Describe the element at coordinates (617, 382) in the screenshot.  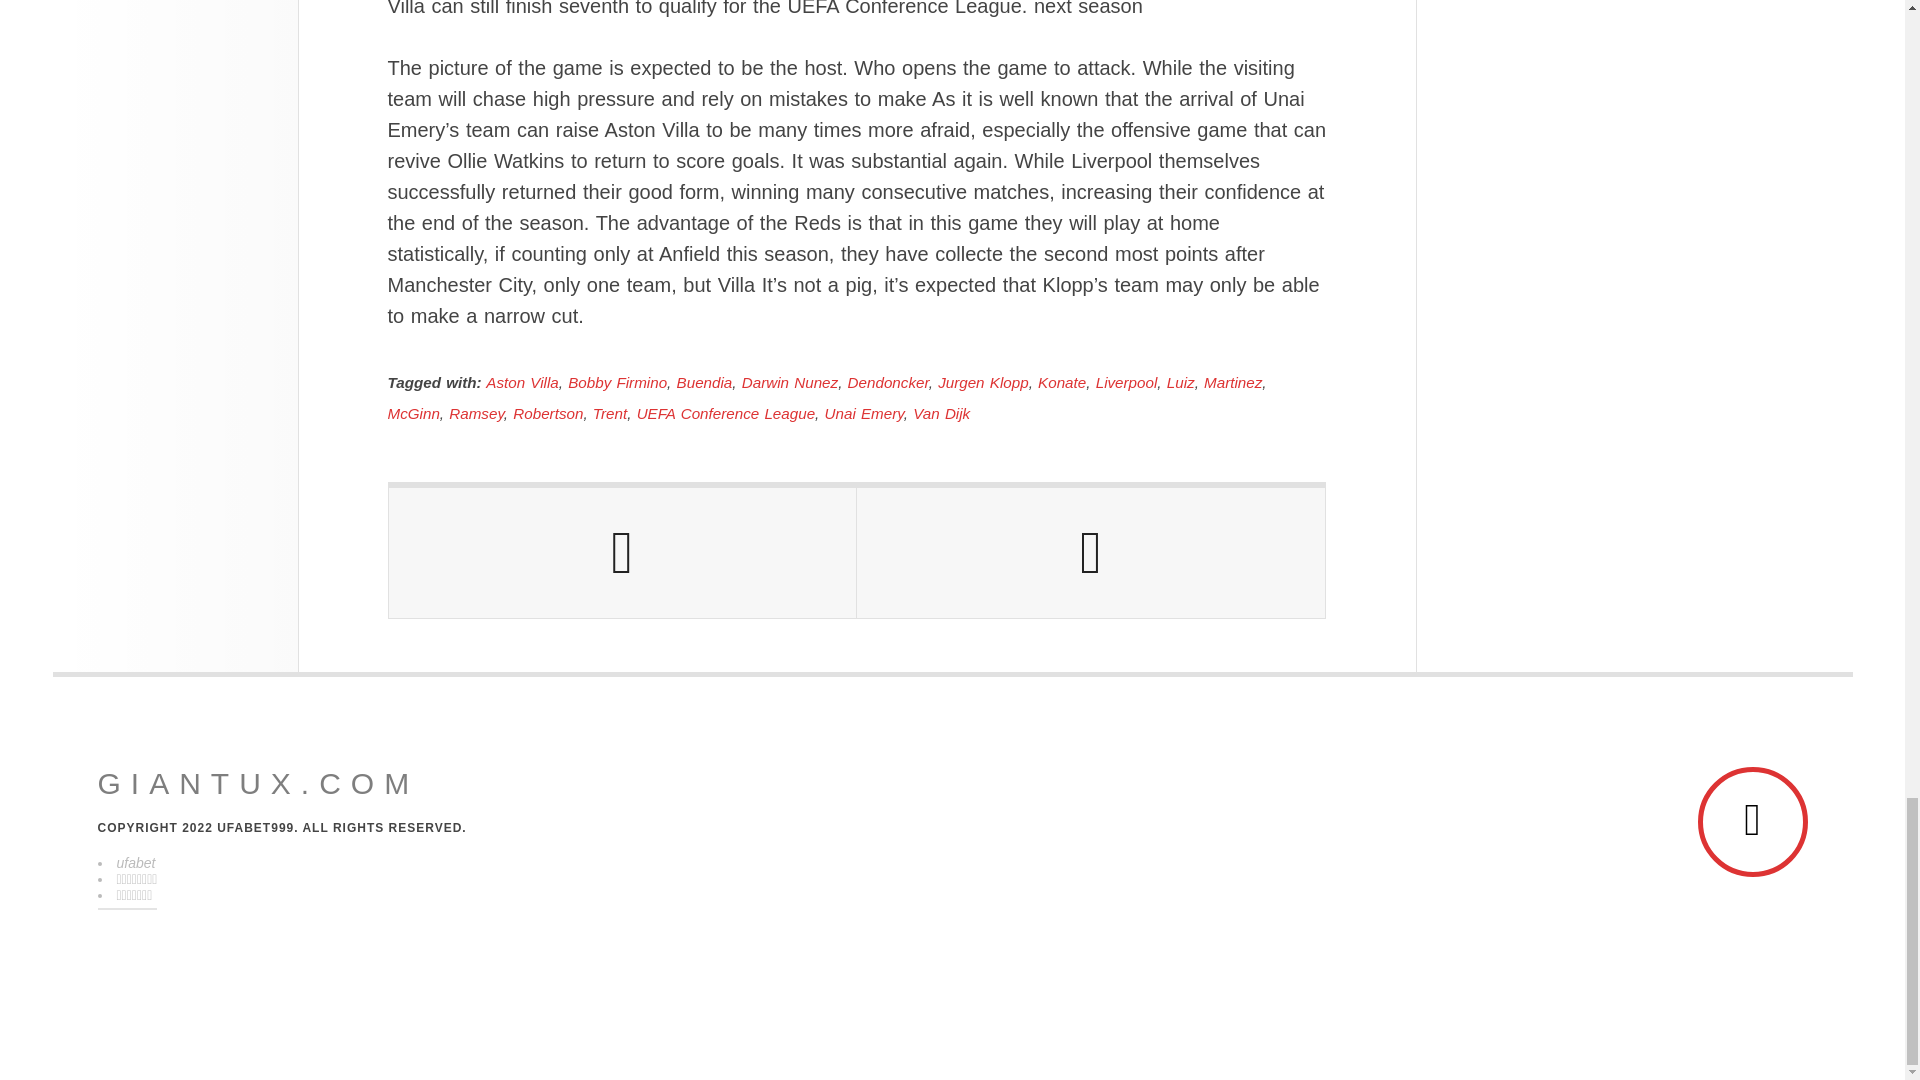
I see `Bobby Firmino` at that location.